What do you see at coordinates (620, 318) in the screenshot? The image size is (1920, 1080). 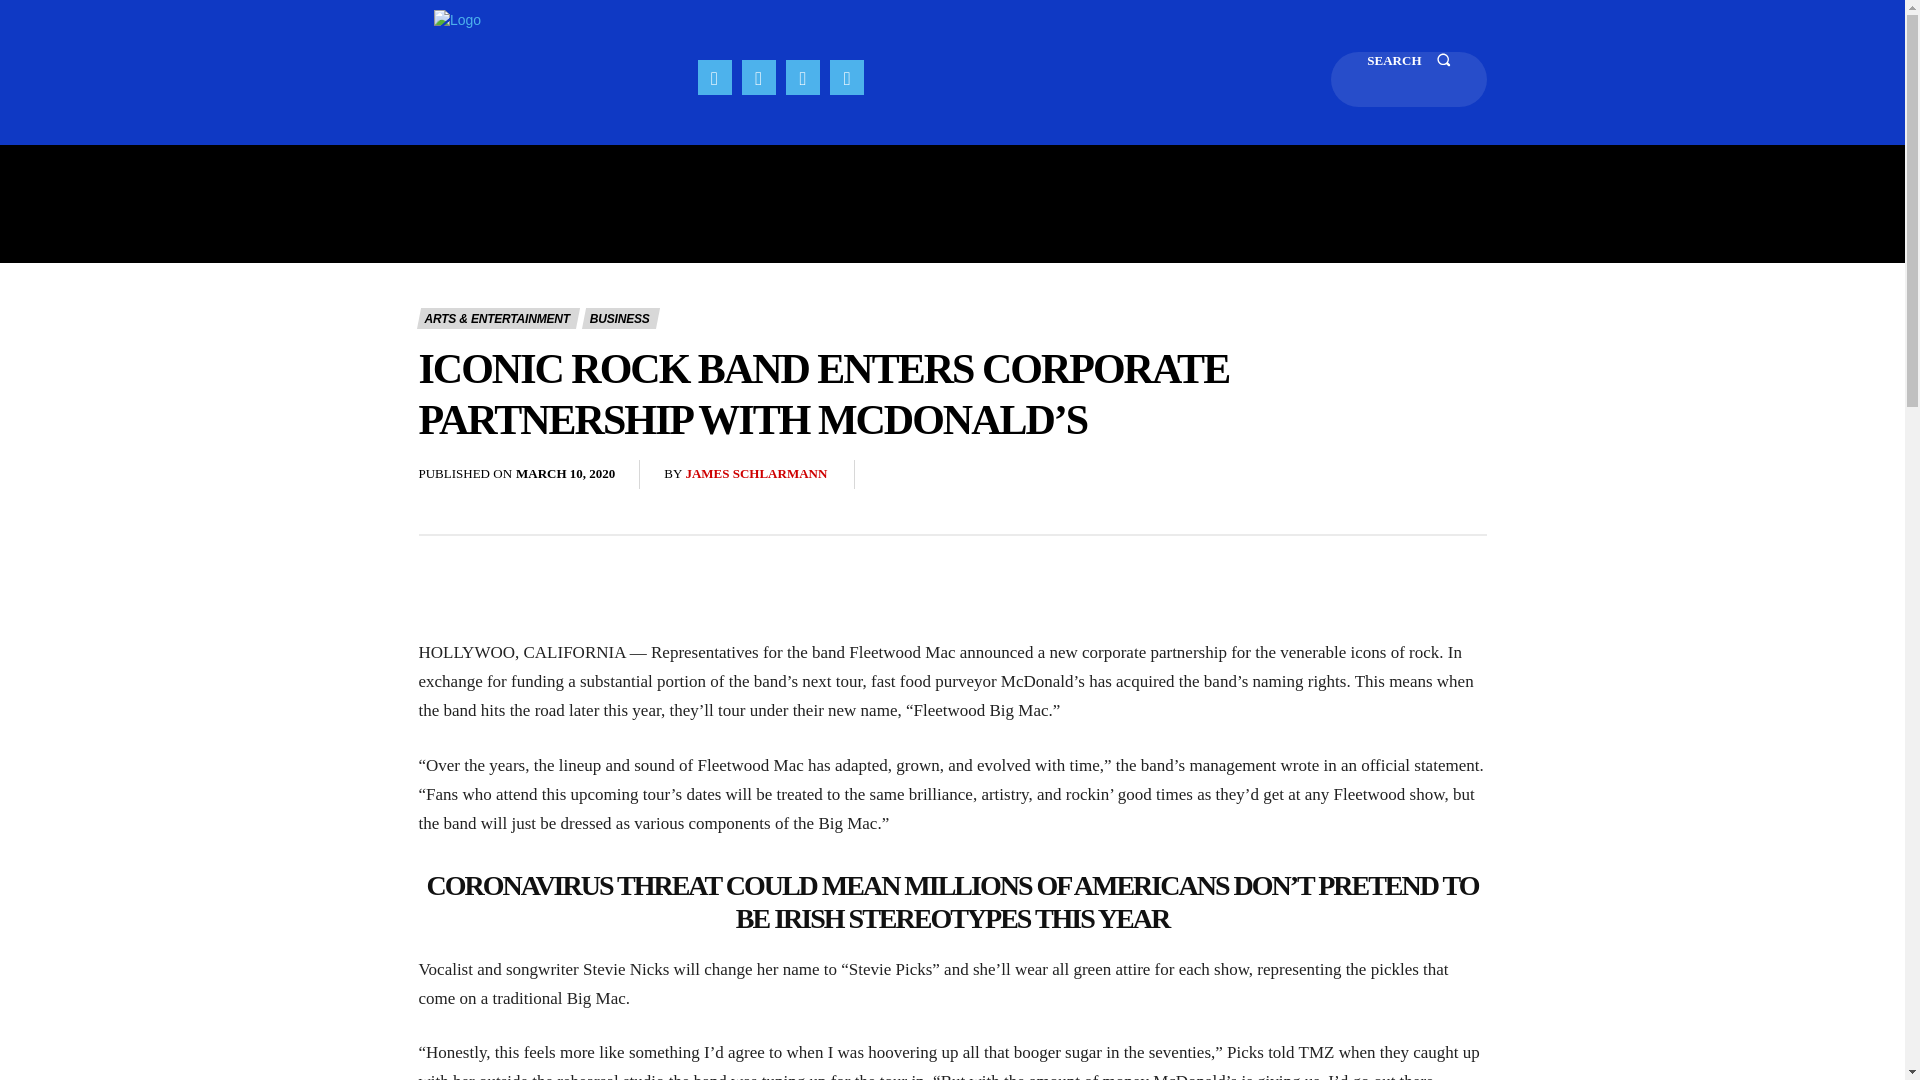 I see `BUSINESS` at bounding box center [620, 318].